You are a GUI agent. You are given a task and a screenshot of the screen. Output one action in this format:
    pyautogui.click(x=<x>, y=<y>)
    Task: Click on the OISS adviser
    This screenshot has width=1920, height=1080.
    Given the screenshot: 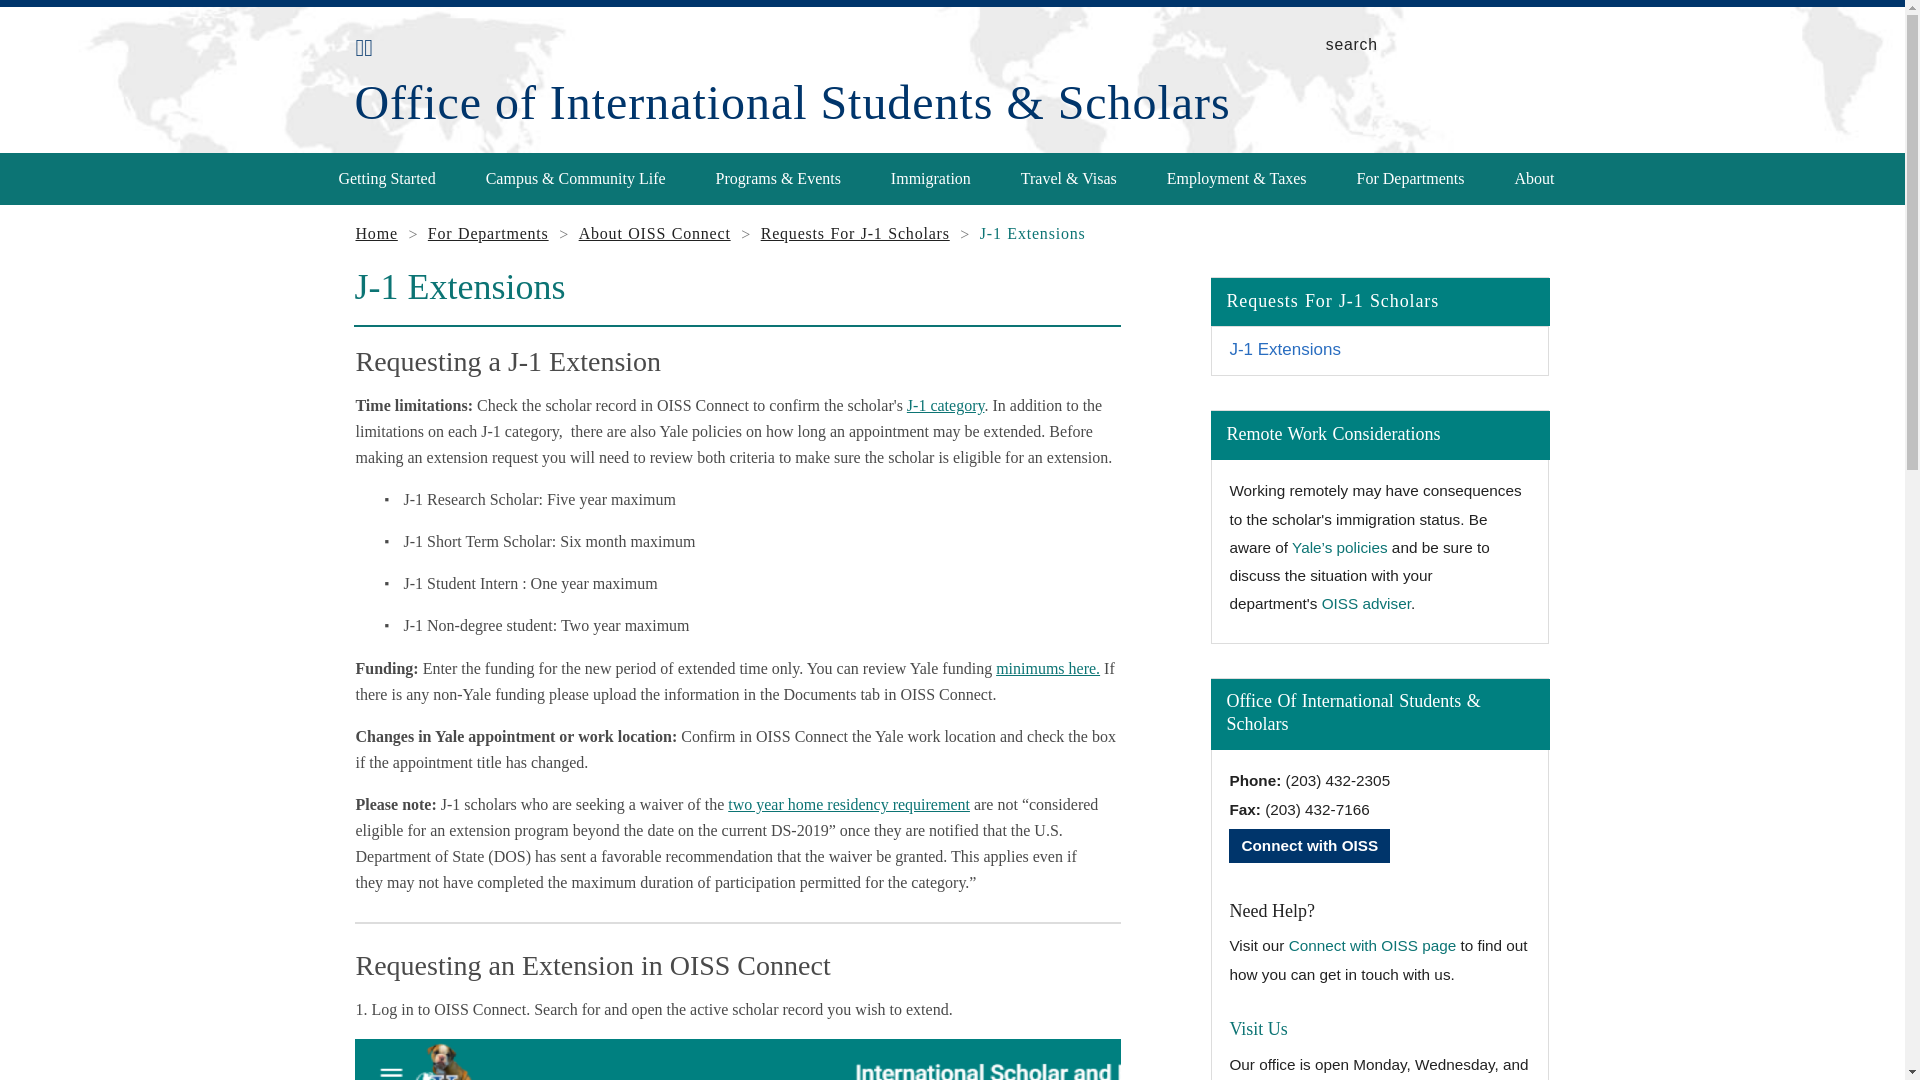 What is the action you would take?
    pyautogui.click(x=1366, y=604)
    